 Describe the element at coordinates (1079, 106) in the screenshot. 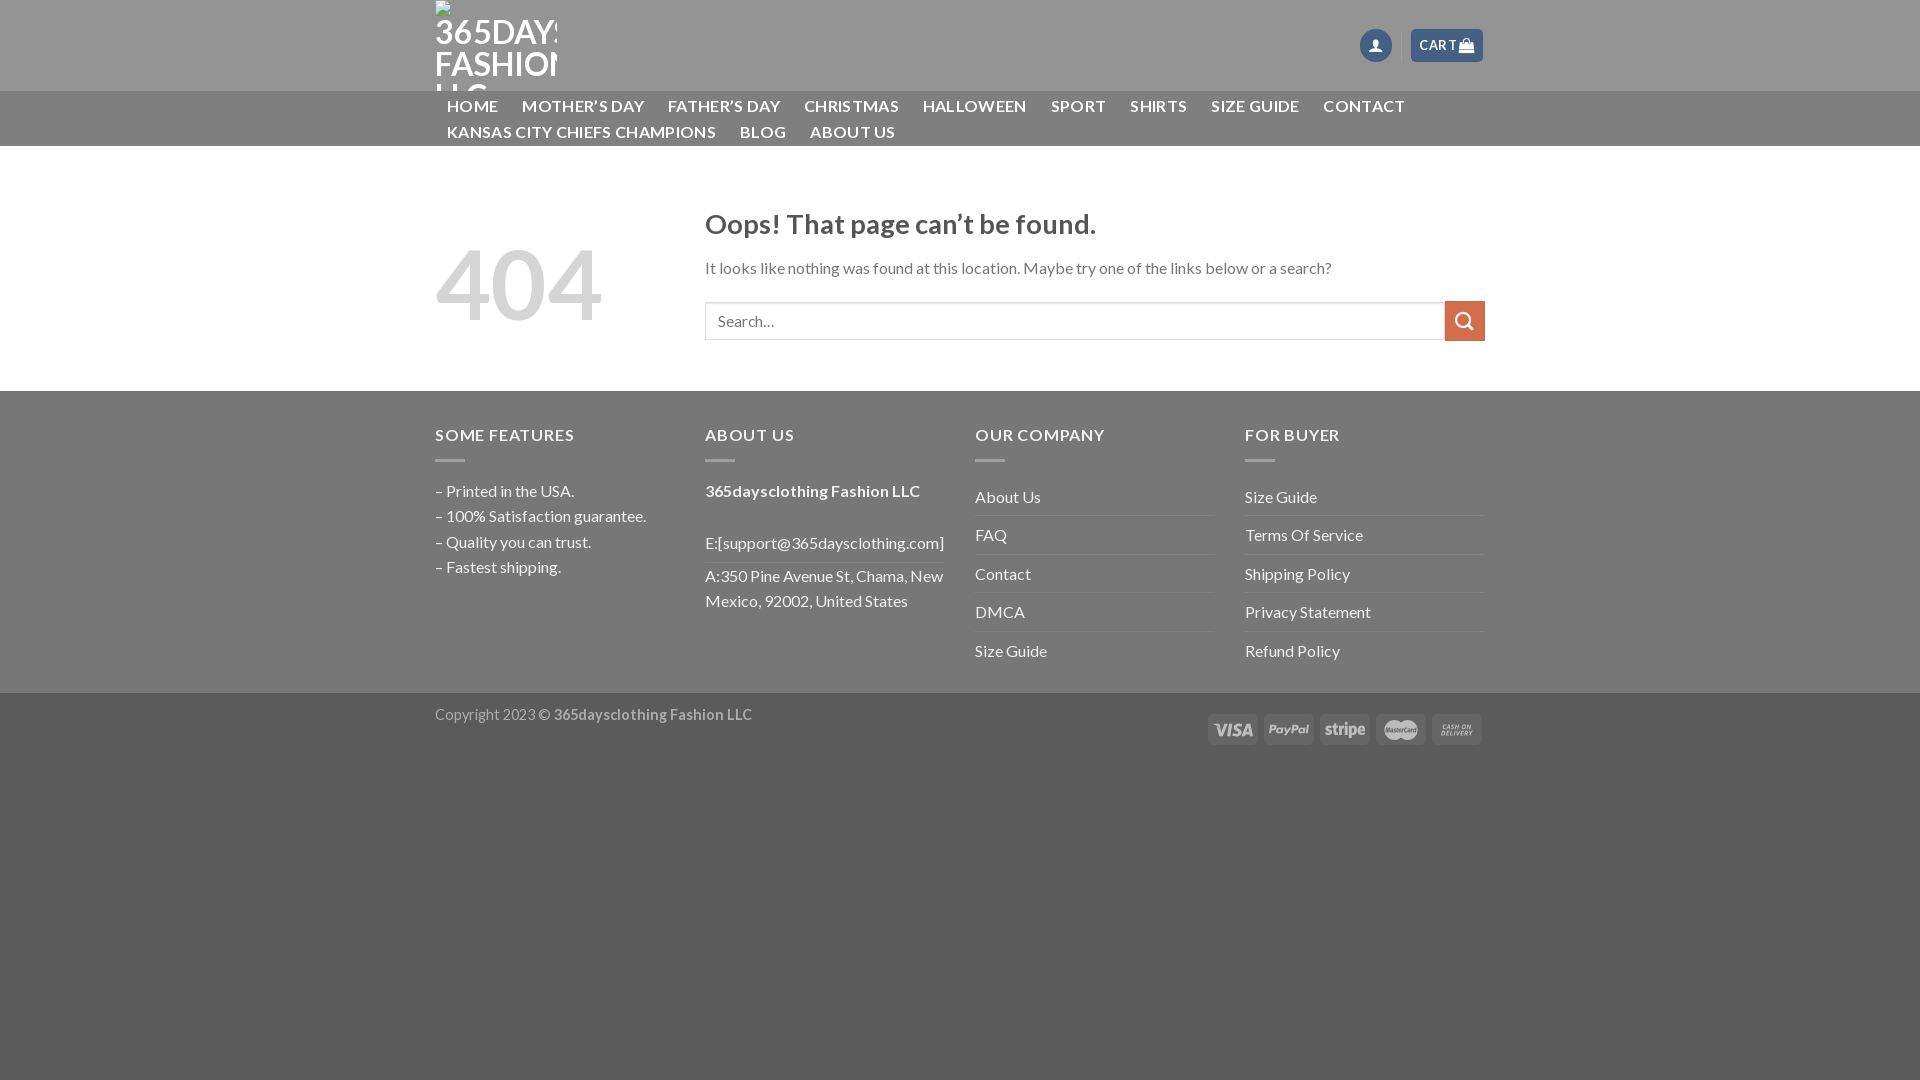

I see `SPORT` at that location.